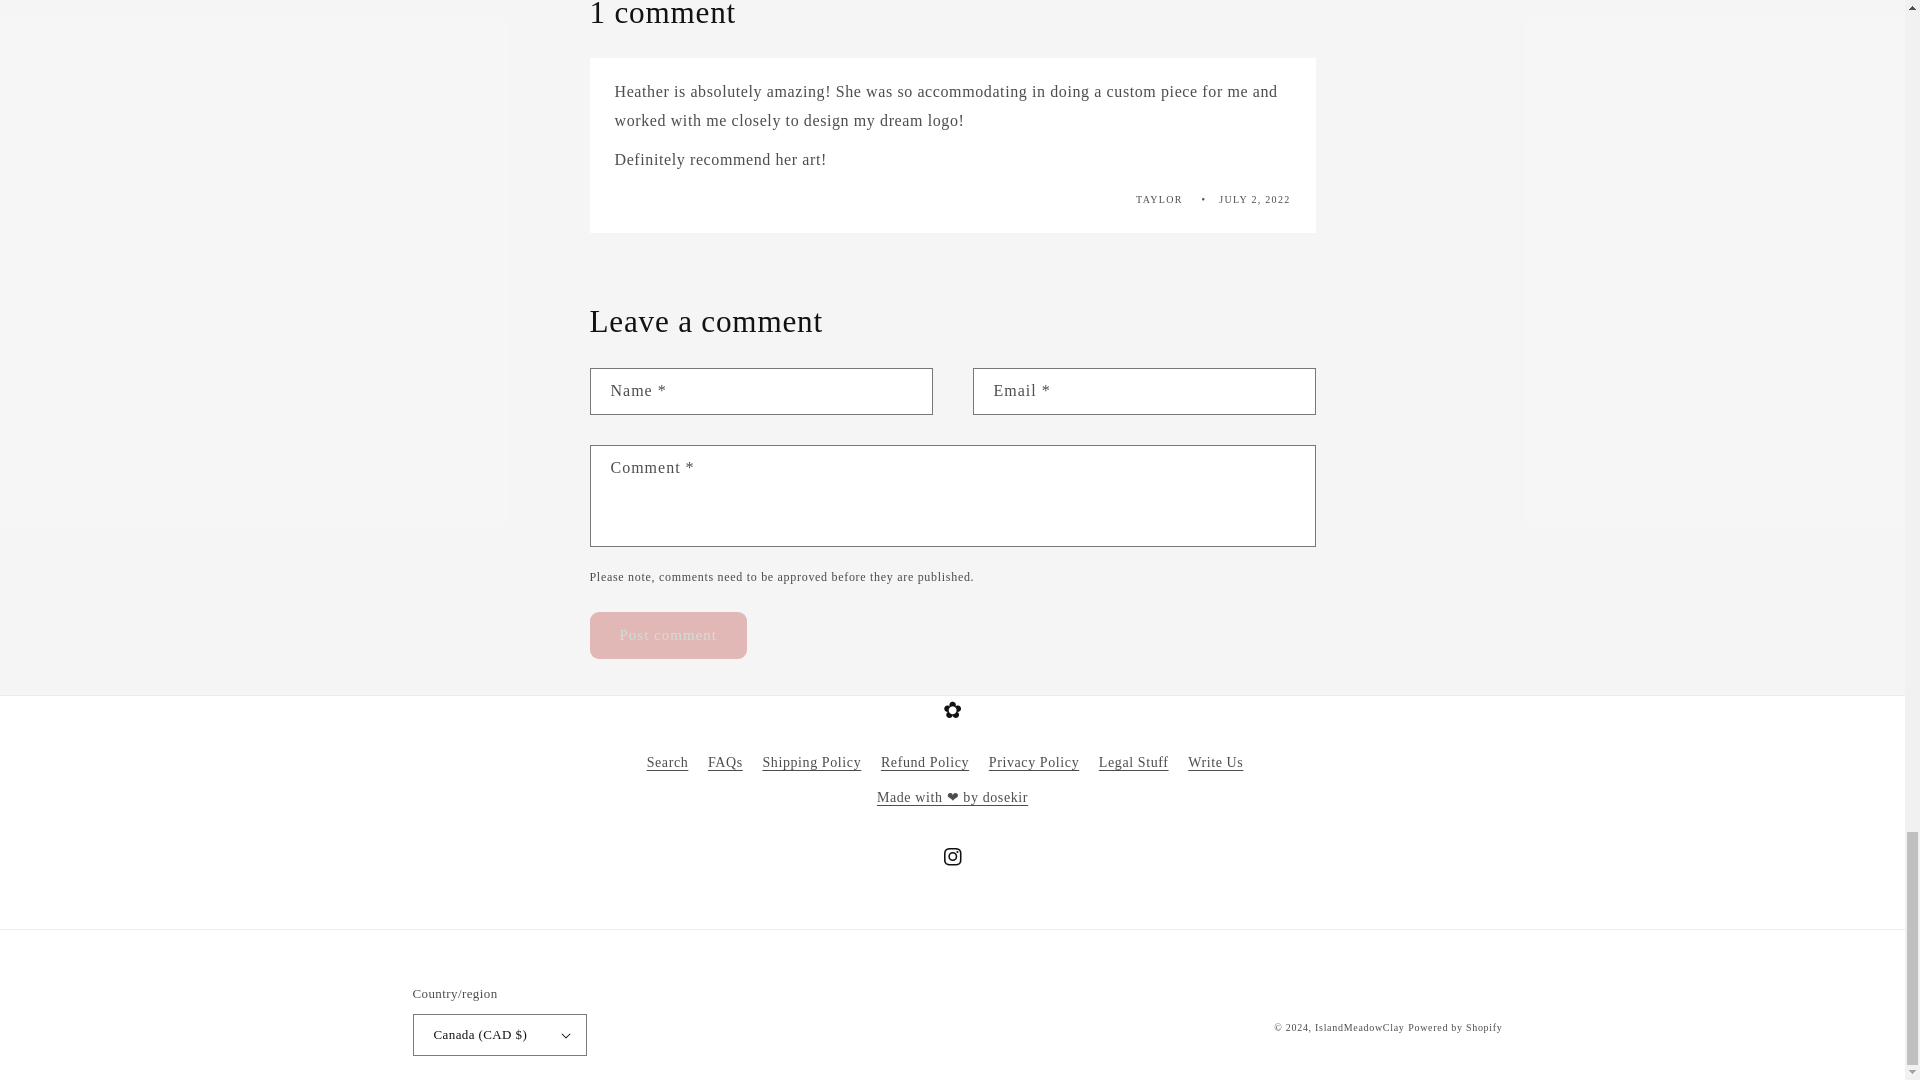 The height and width of the screenshot is (1080, 1920). I want to click on Legal Stuff, so click(1134, 762).